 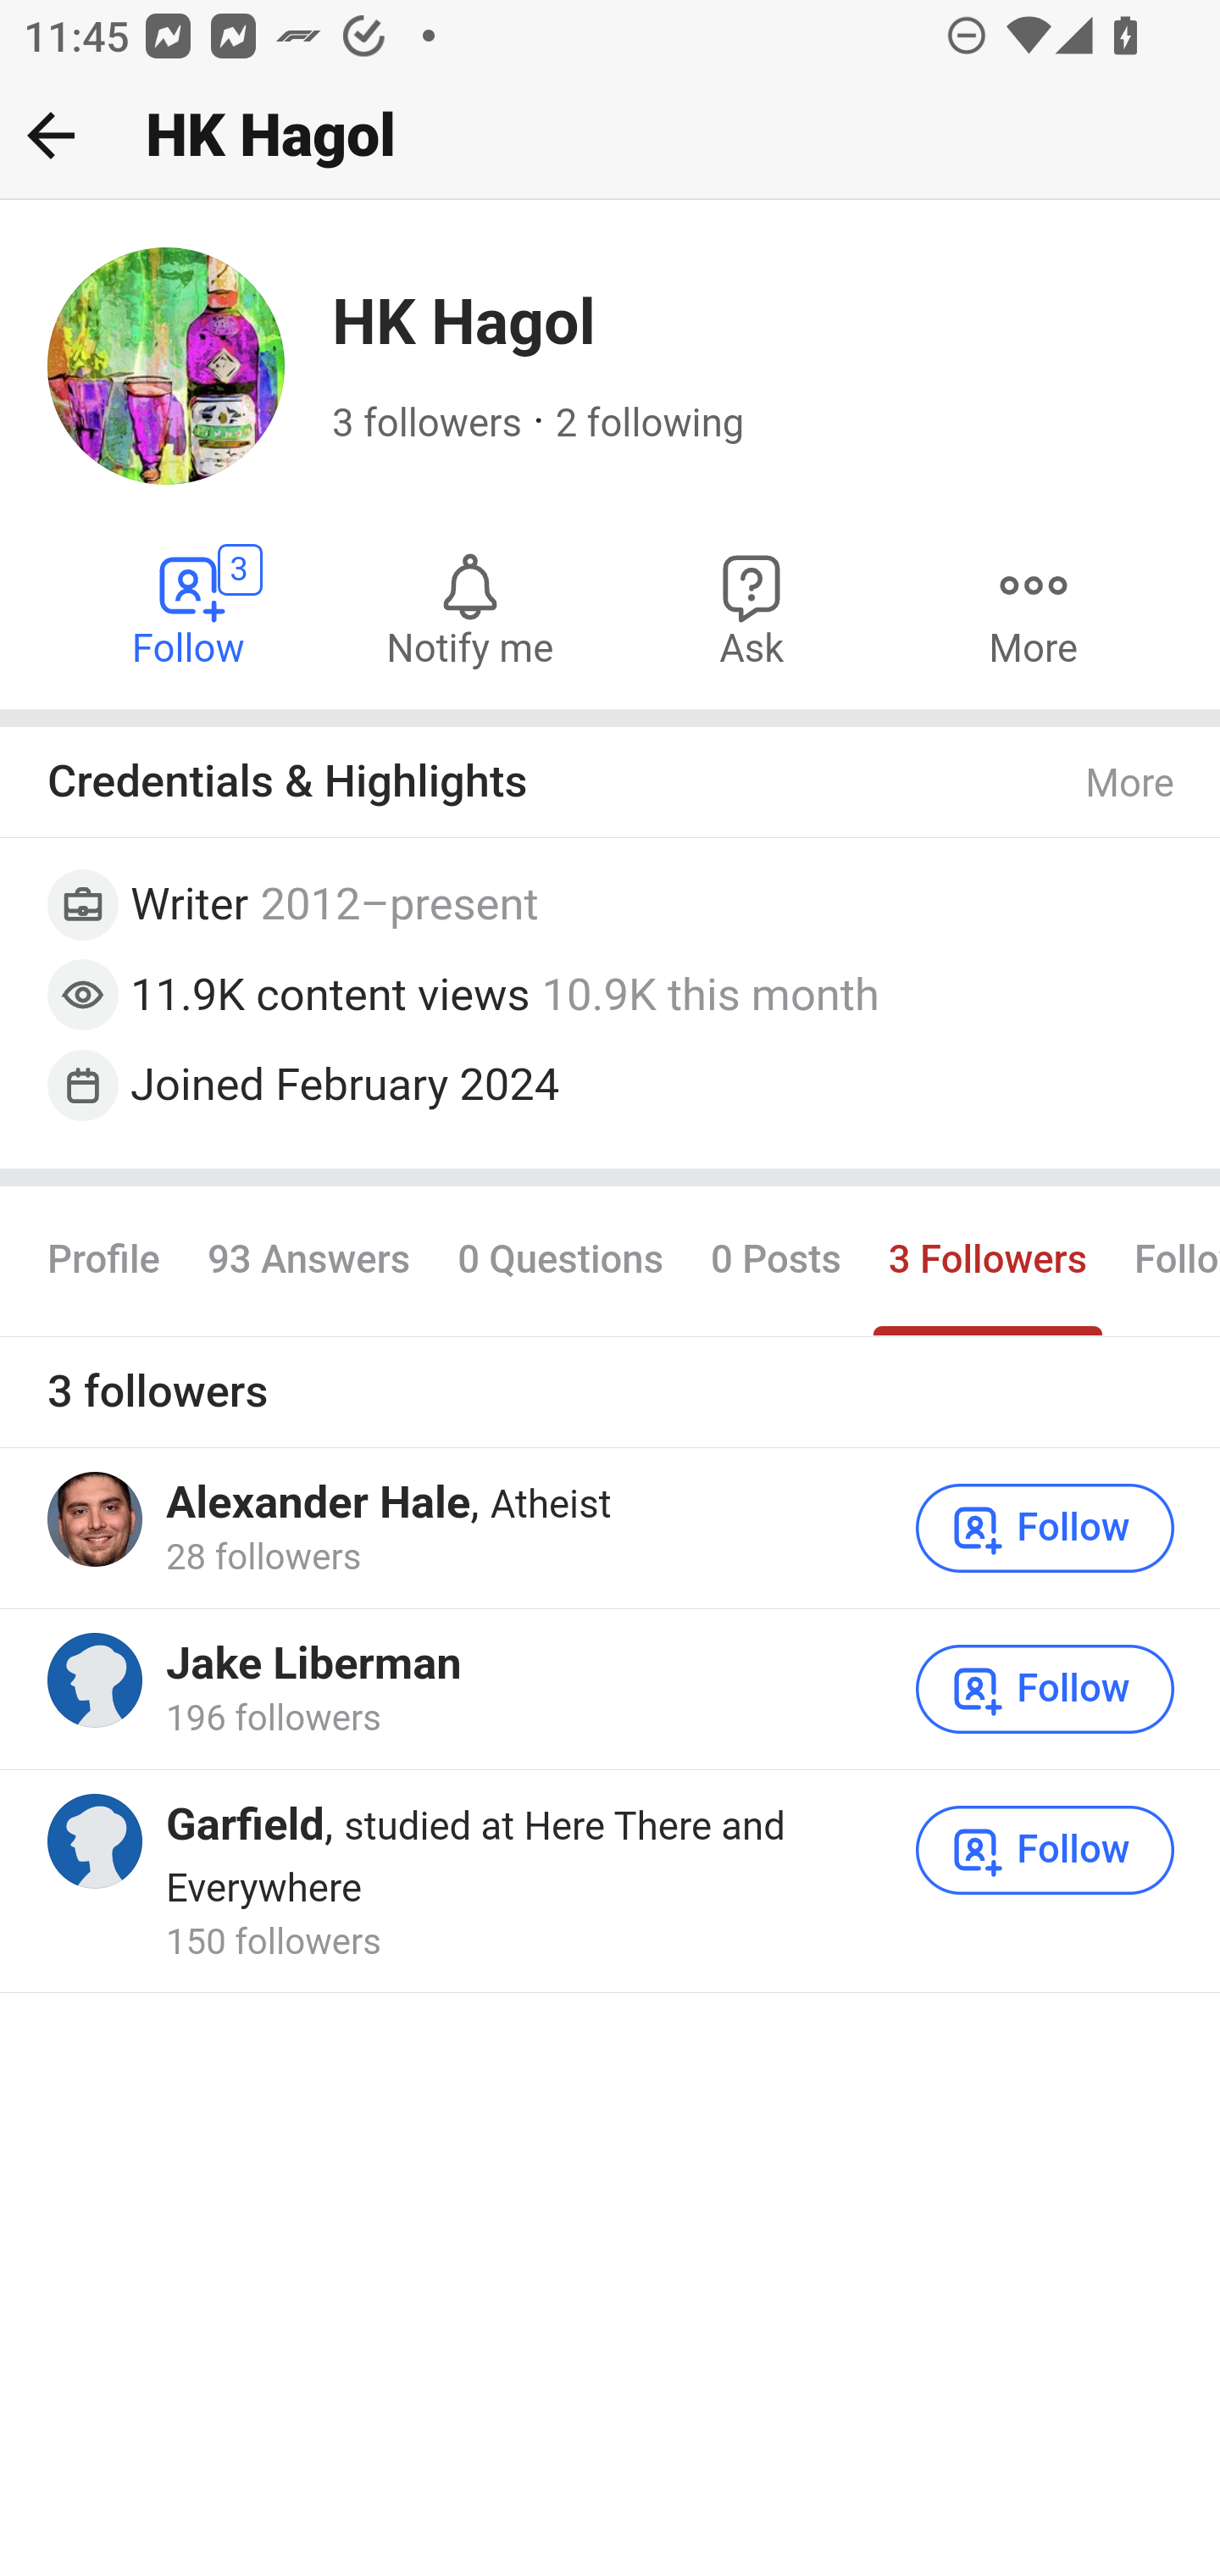 What do you see at coordinates (1131, 784) in the screenshot?
I see `More` at bounding box center [1131, 784].